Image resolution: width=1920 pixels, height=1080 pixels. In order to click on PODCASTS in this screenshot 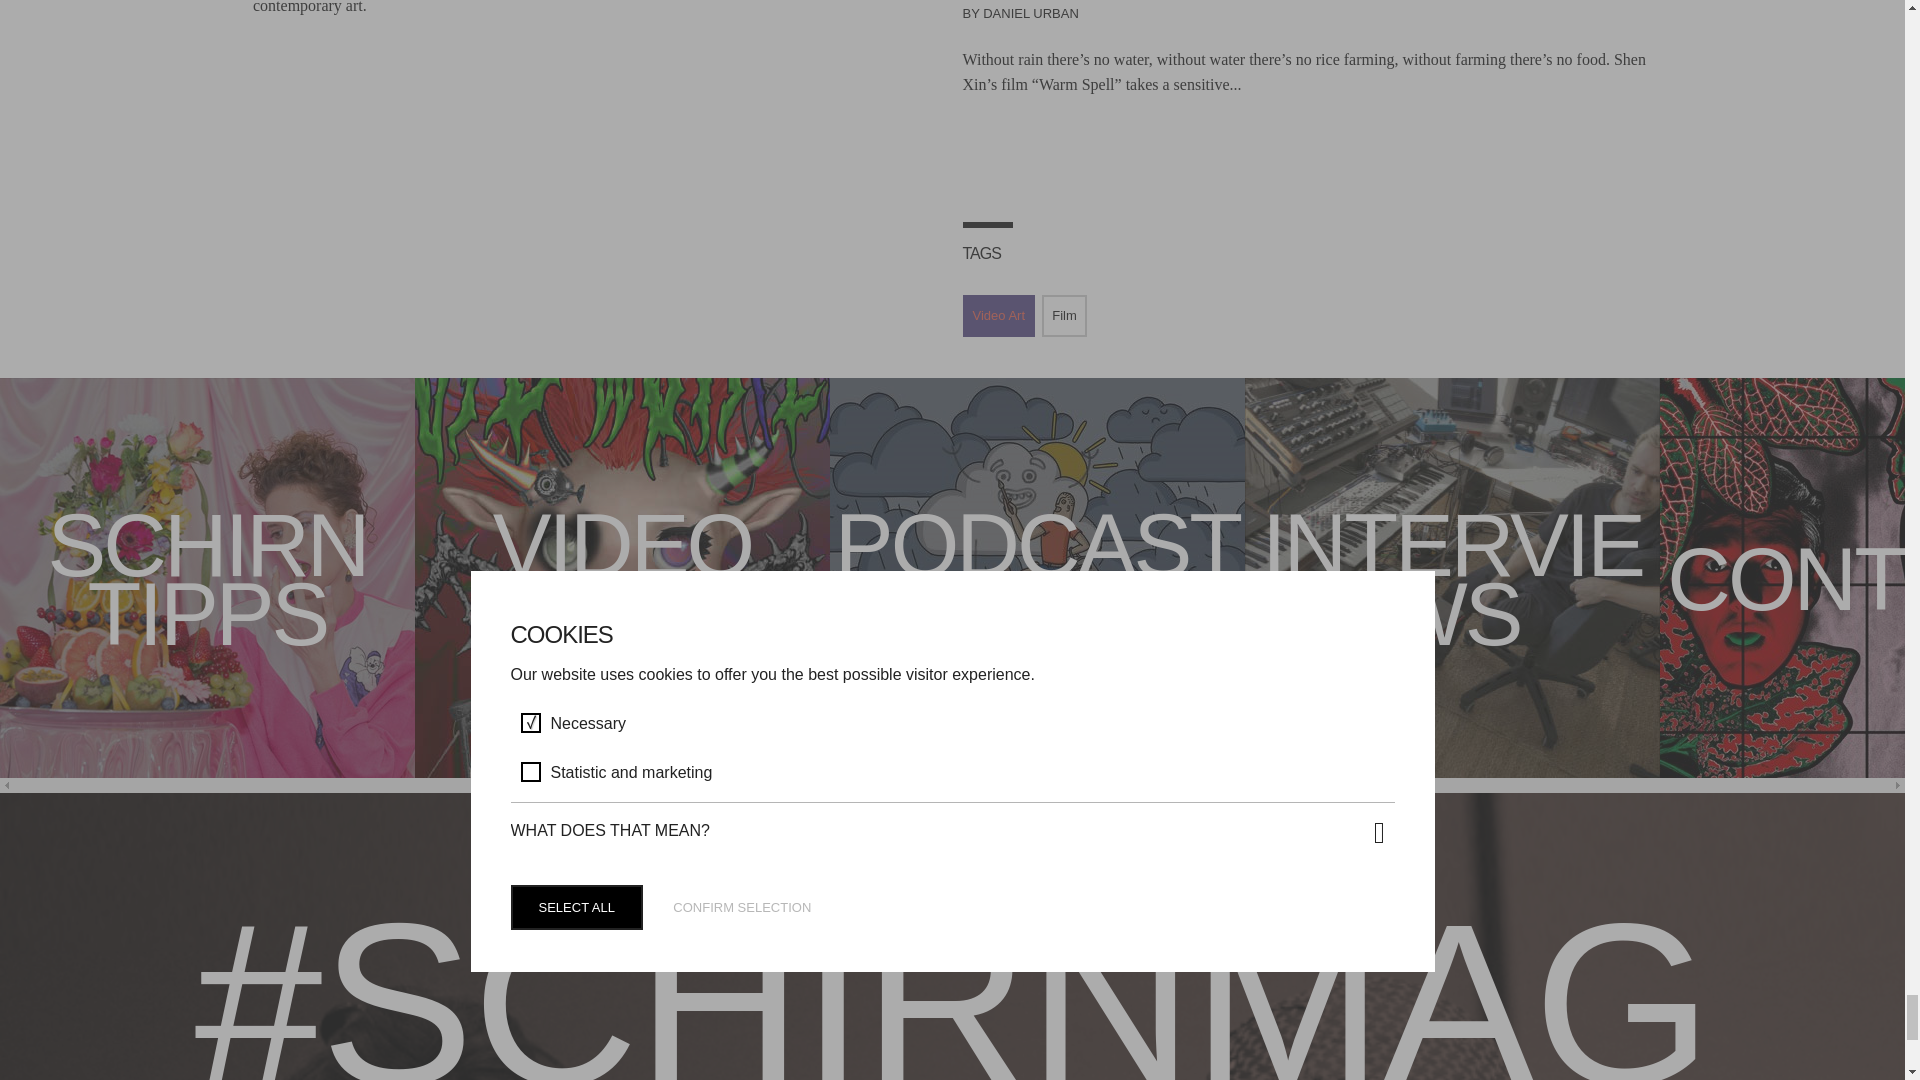, I will do `click(1036, 585)`.